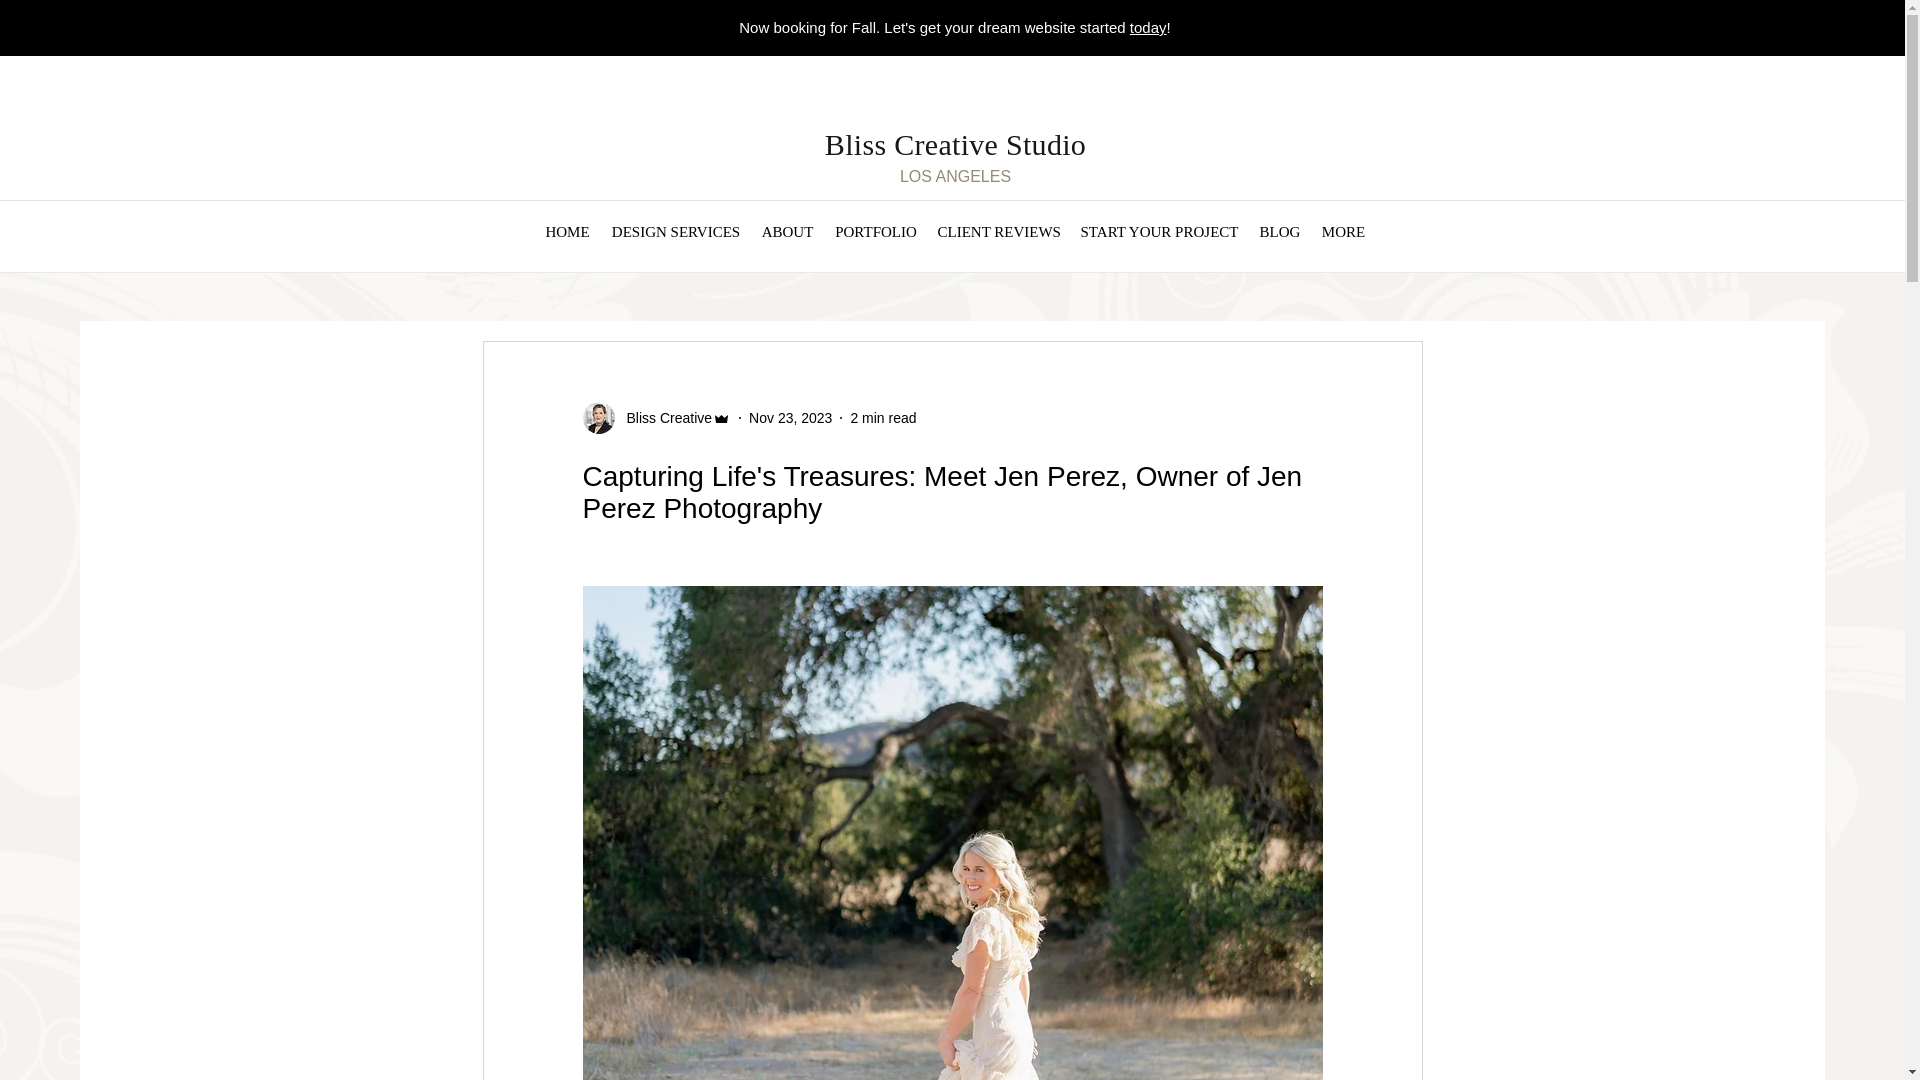 The height and width of the screenshot is (1080, 1920). I want to click on CLIENT REVIEWS, so click(998, 232).